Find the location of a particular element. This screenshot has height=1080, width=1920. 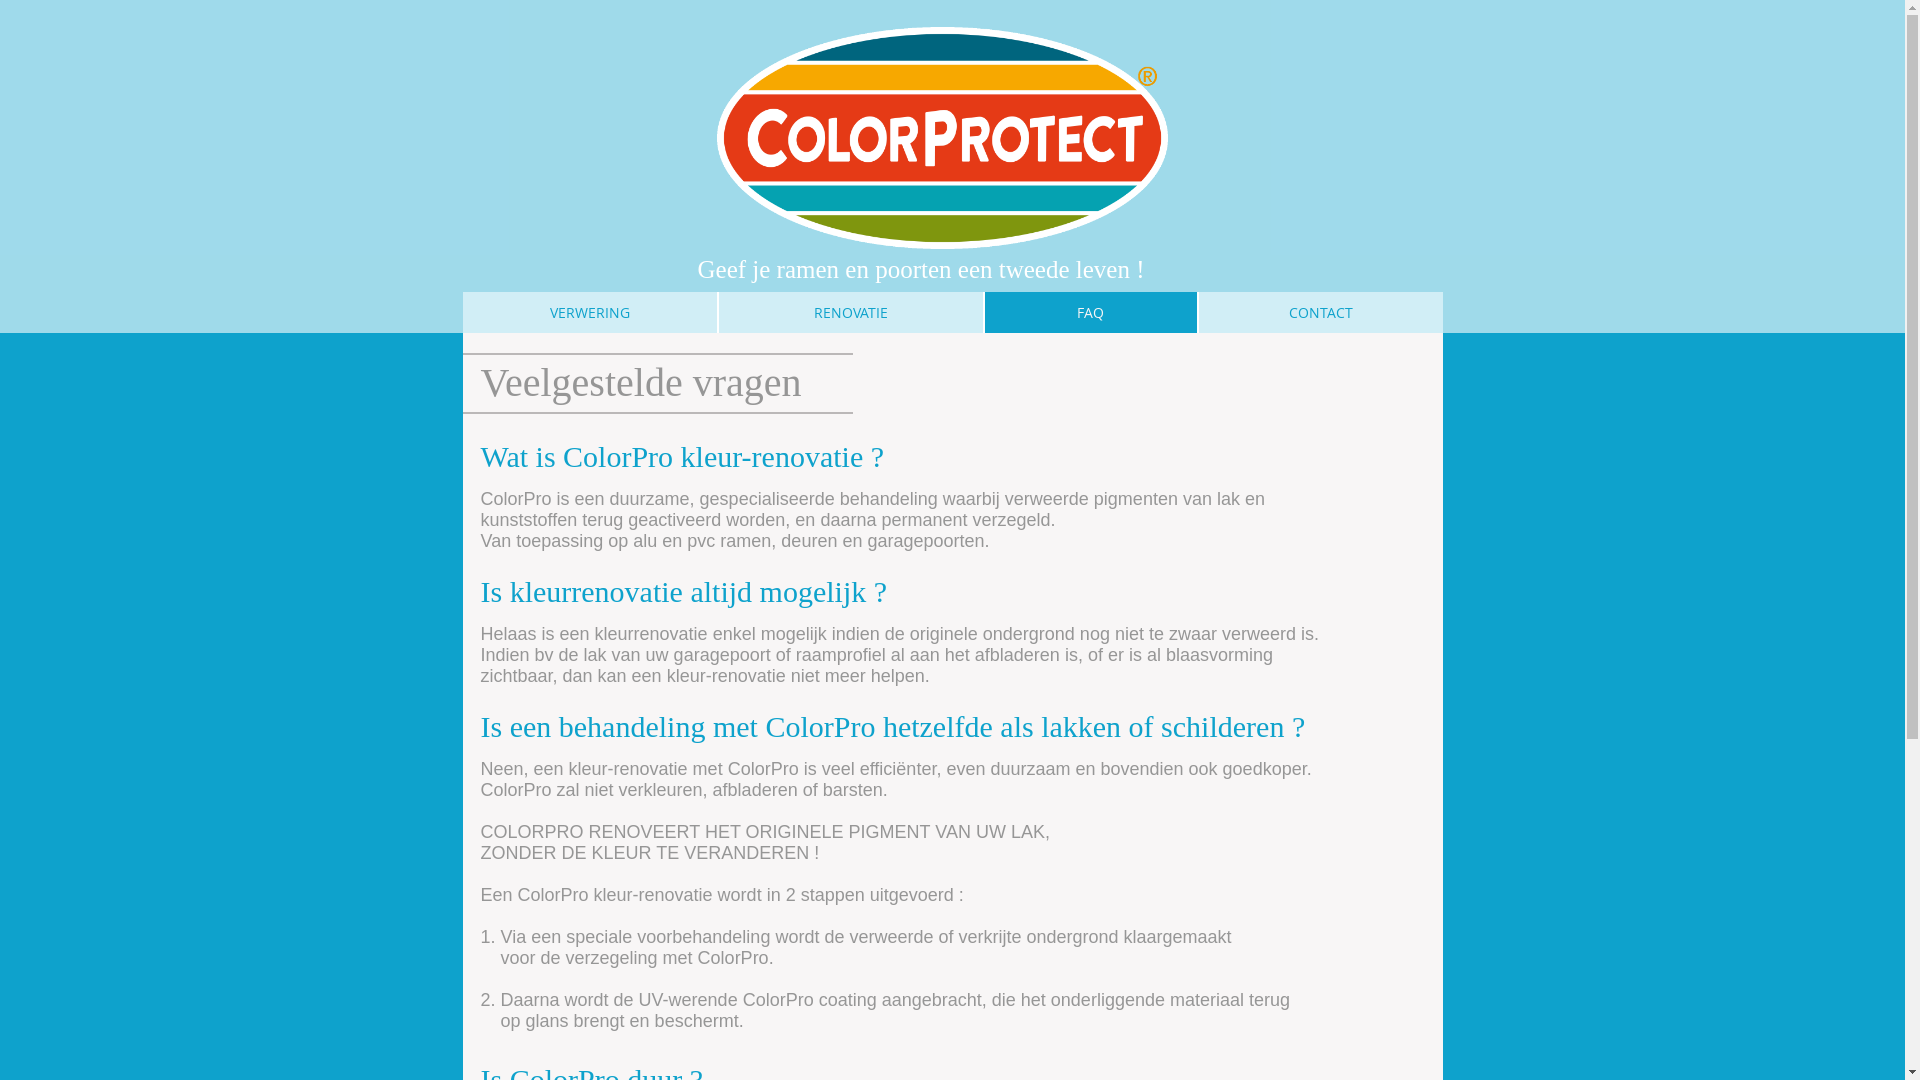

FAQ is located at coordinates (1090, 312).